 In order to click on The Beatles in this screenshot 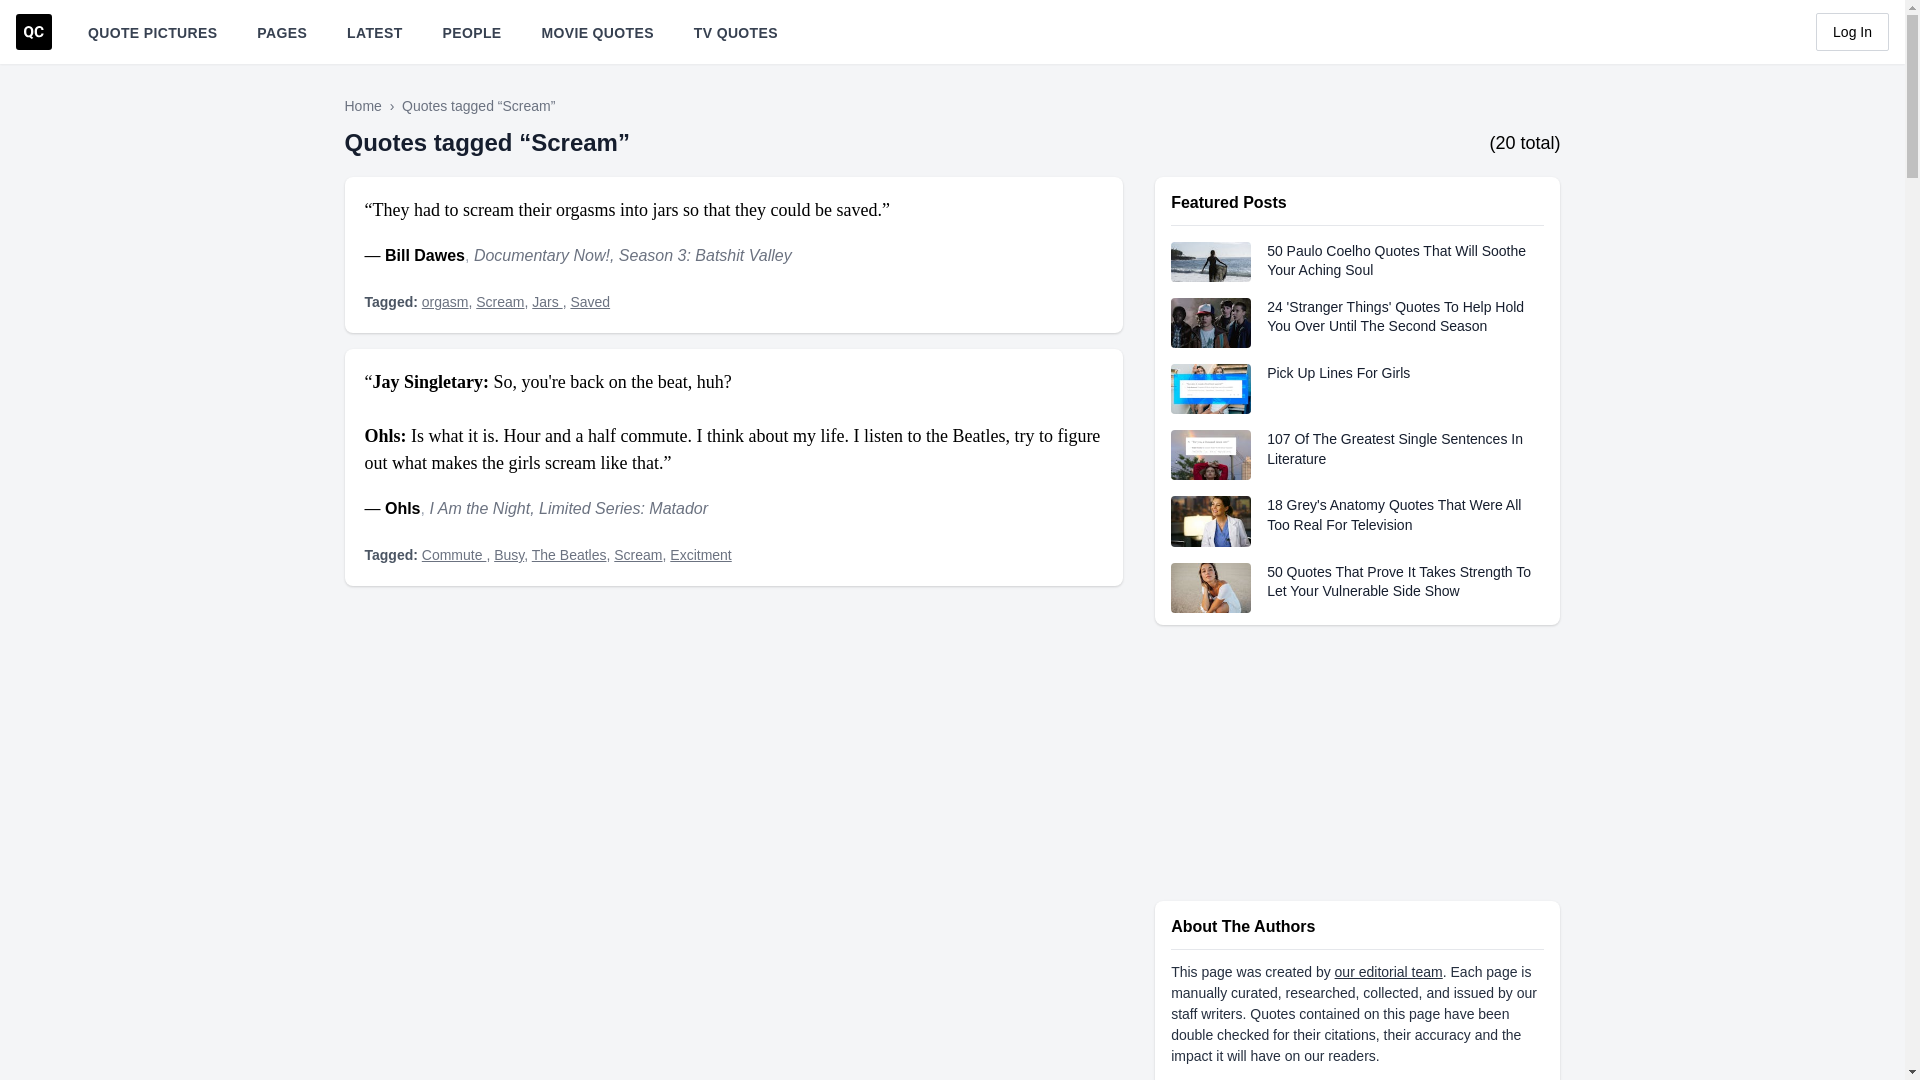, I will do `click(568, 554)`.